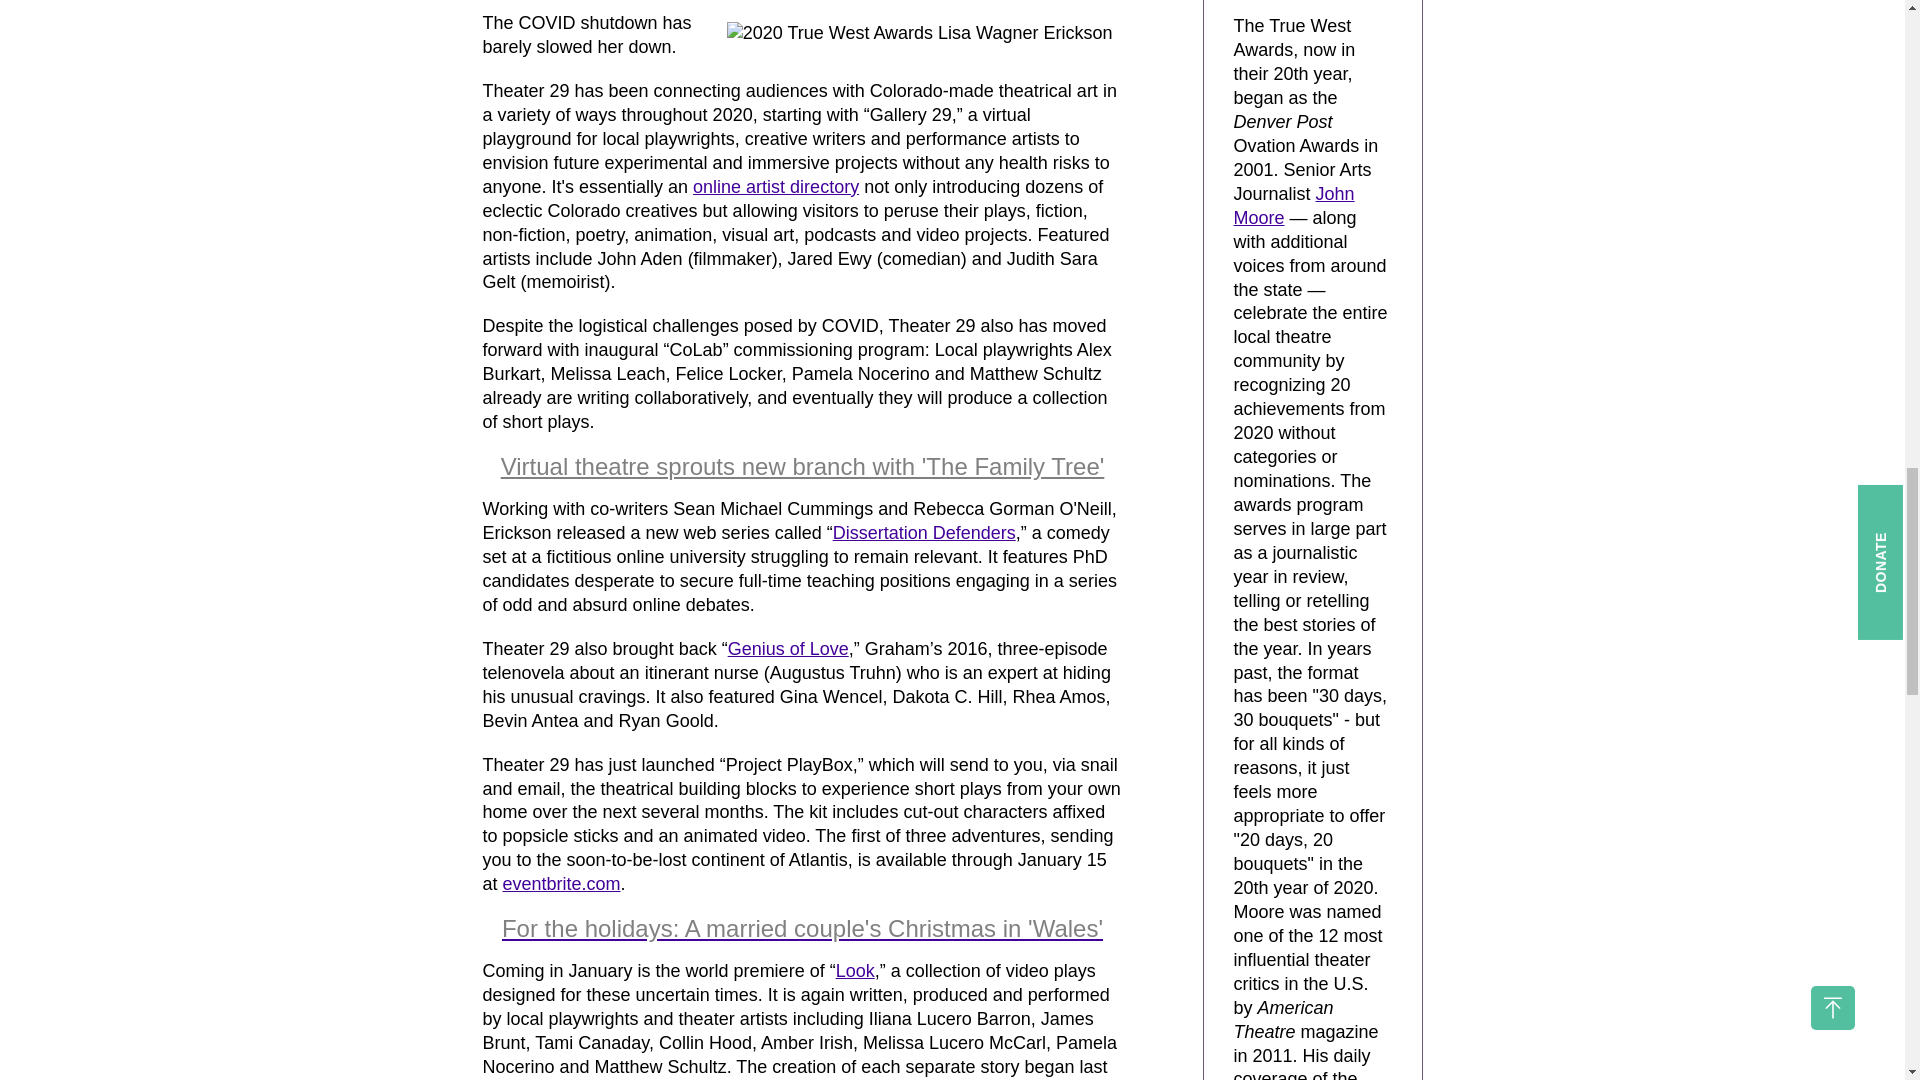  I want to click on Genius of Love, so click(788, 648).